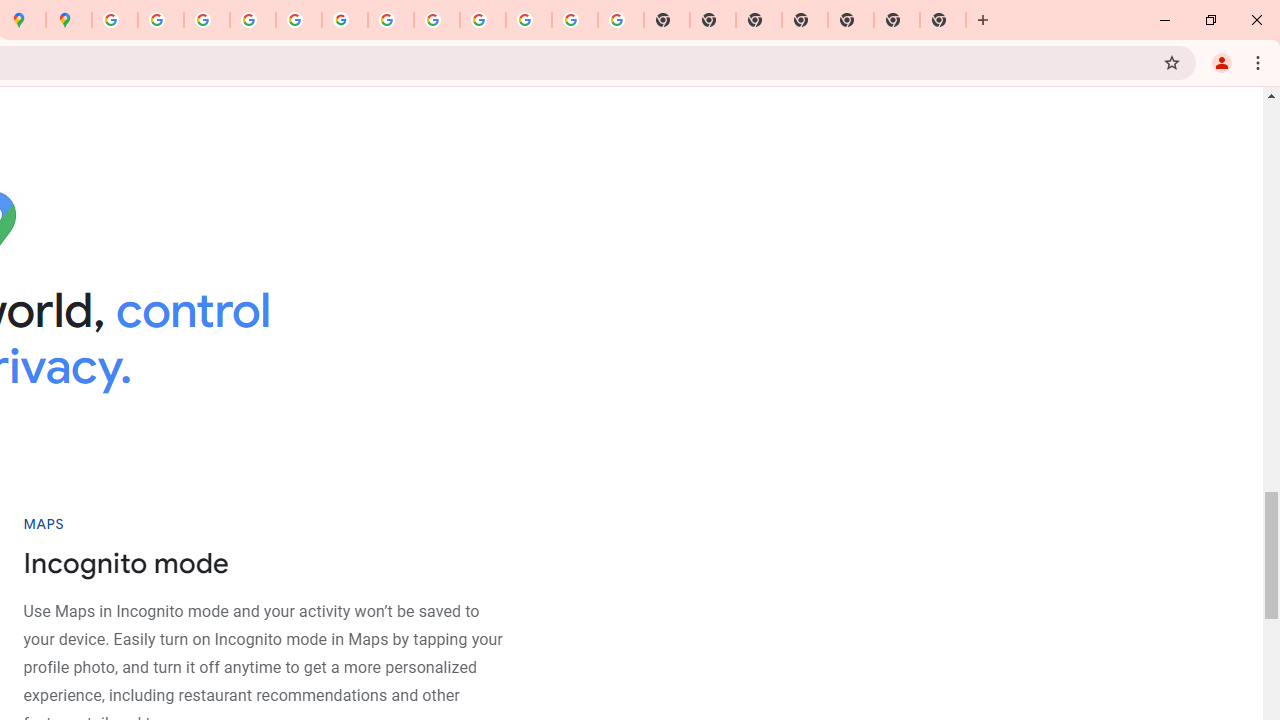  I want to click on Privacy Help Center - Policies Help, so click(253, 20).